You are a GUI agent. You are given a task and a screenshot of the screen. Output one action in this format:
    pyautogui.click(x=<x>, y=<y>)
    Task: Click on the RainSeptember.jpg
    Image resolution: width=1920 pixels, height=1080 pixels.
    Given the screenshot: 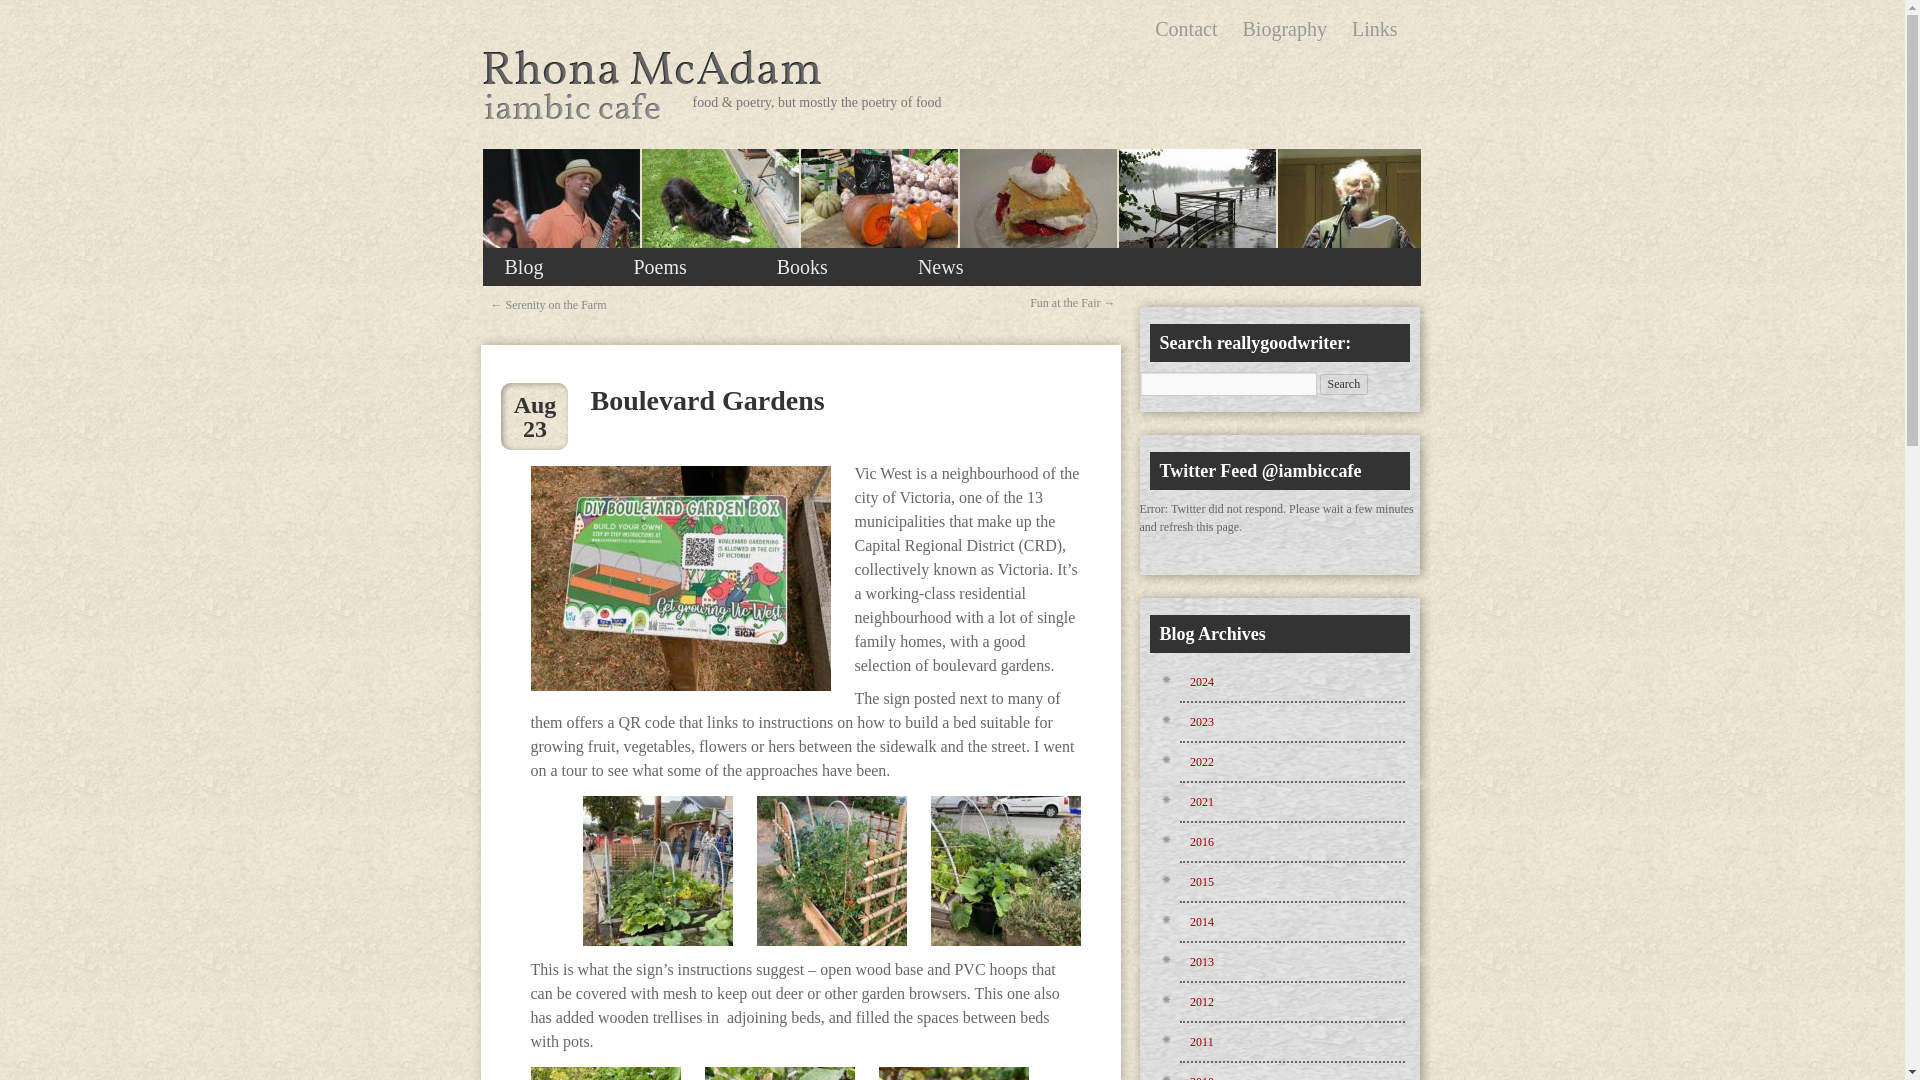 What is the action you would take?
    pyautogui.click(x=1196, y=212)
    